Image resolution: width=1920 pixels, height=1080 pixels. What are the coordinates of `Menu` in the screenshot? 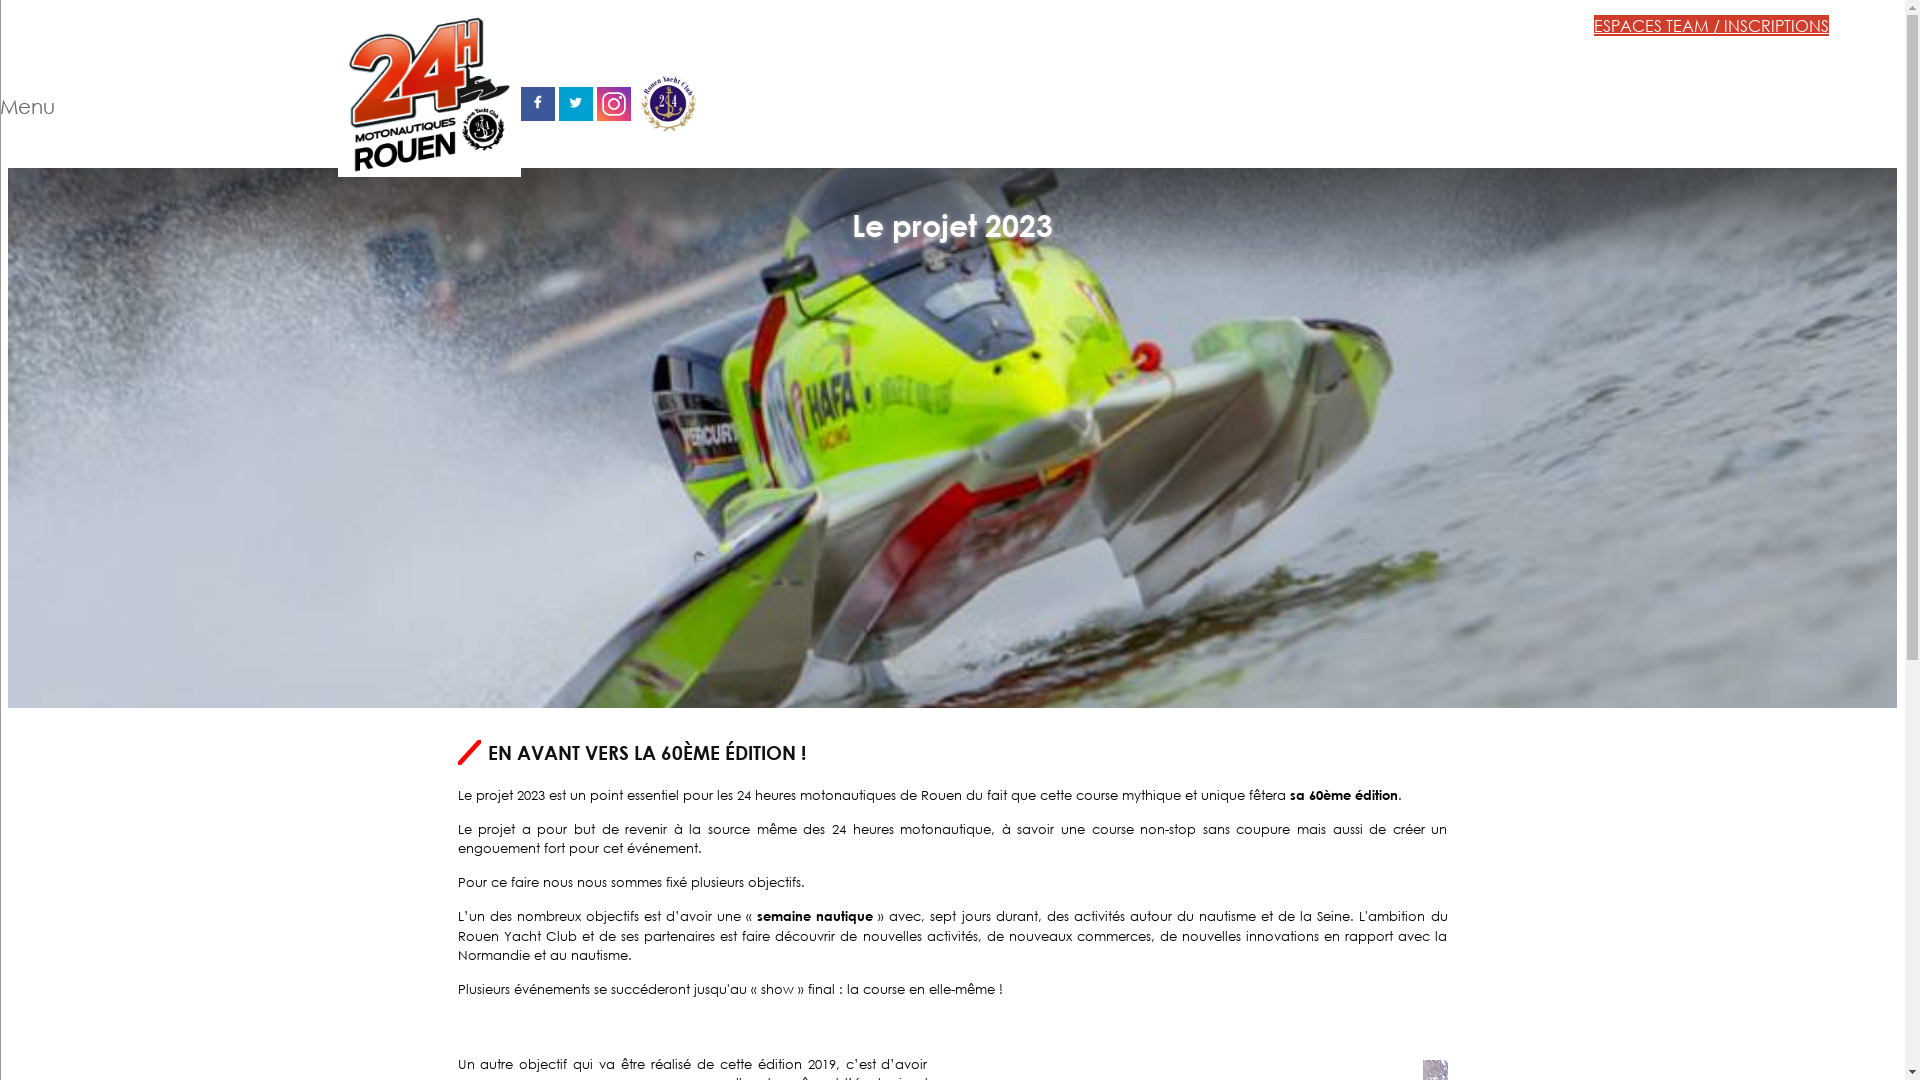 It's located at (125, 72).